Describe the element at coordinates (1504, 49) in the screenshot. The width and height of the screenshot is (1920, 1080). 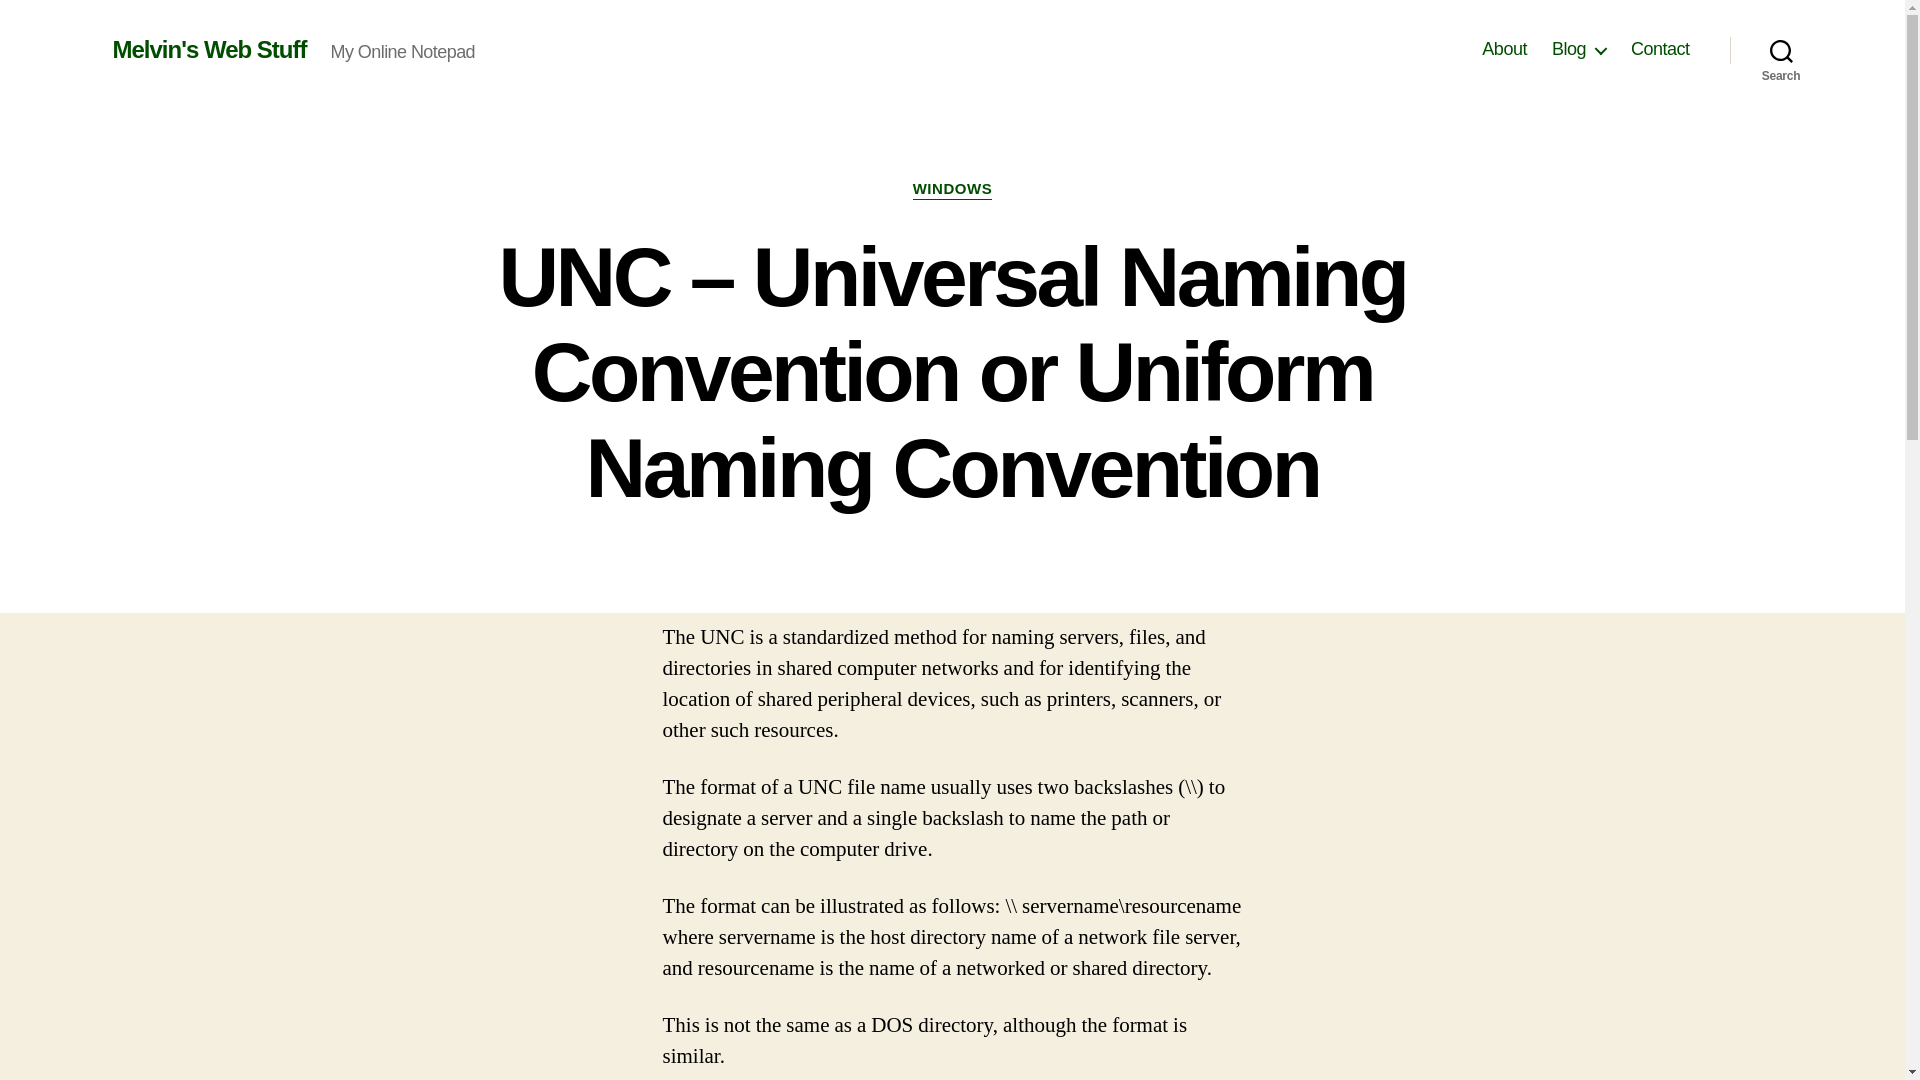
I see `My LinkedIn Profile` at that location.